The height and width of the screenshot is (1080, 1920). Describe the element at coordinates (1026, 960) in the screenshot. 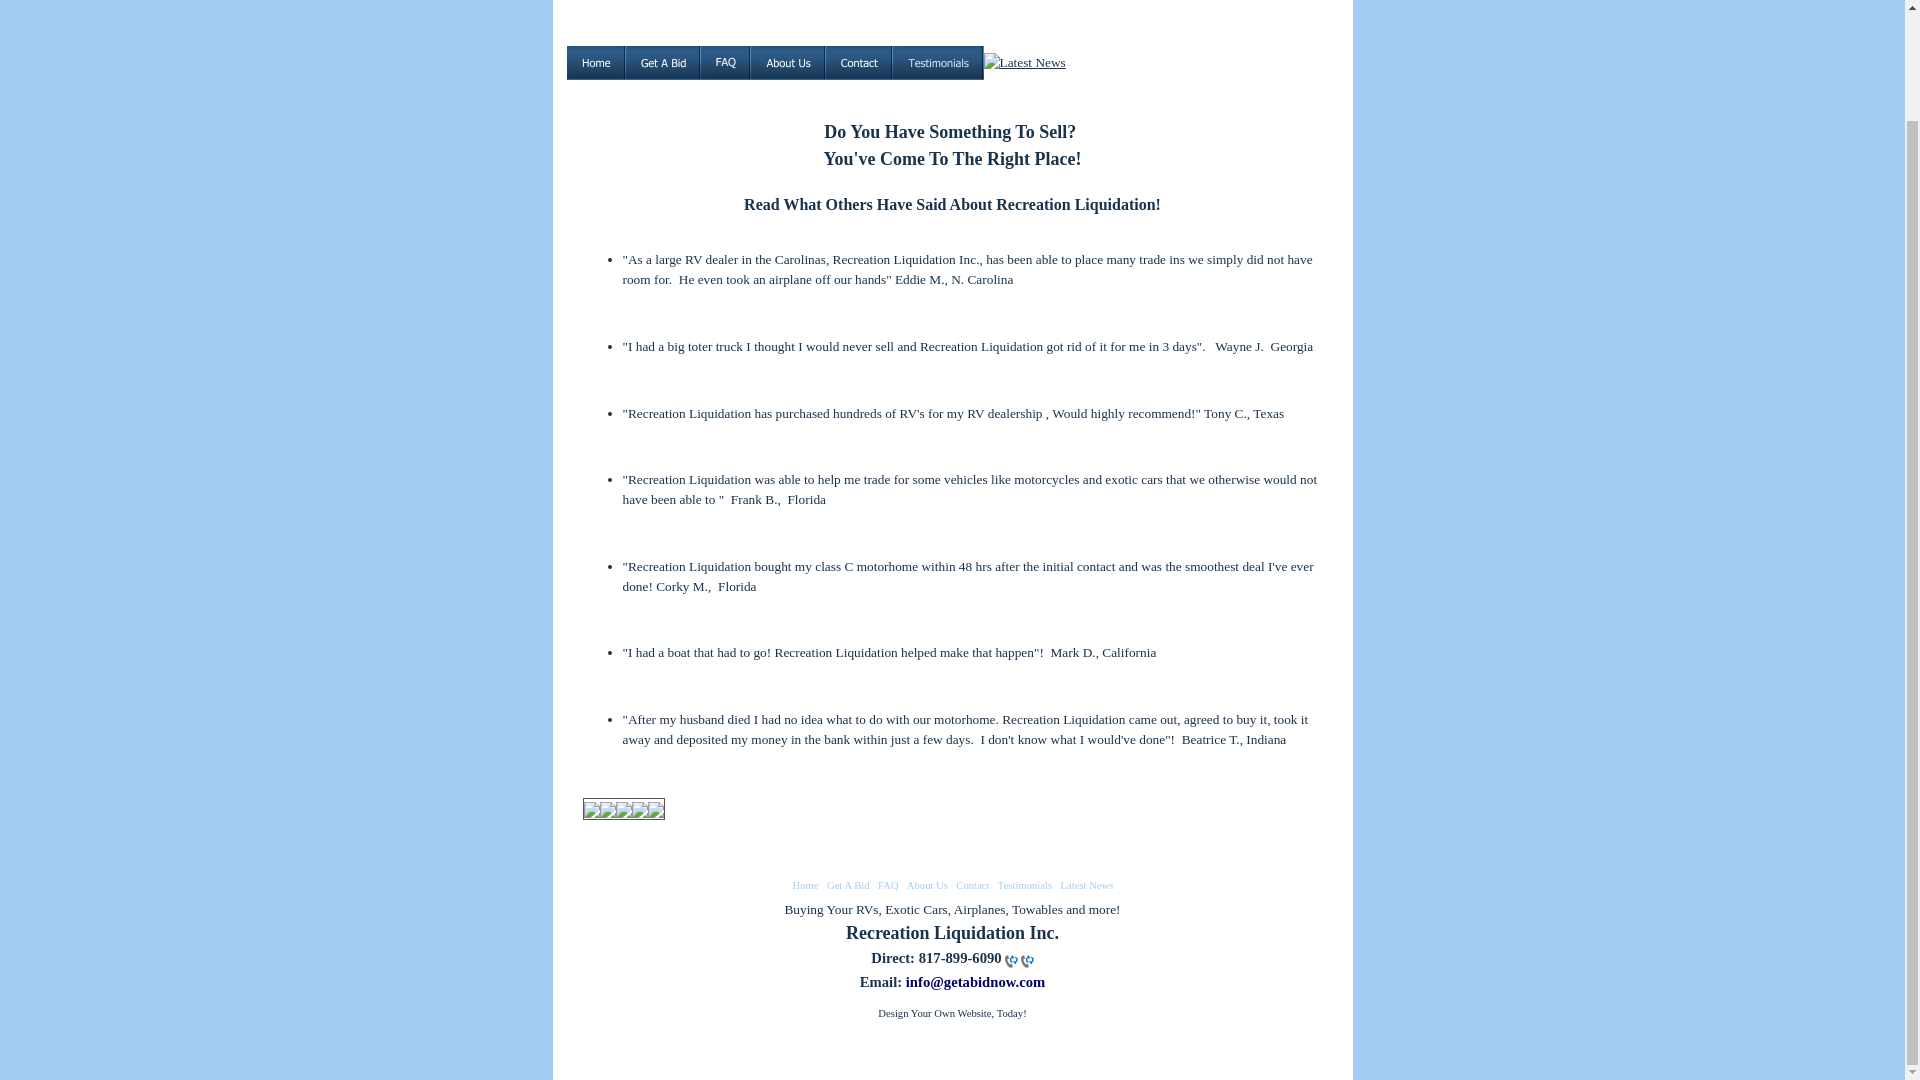

I see `Call: 239-595-5969` at that location.